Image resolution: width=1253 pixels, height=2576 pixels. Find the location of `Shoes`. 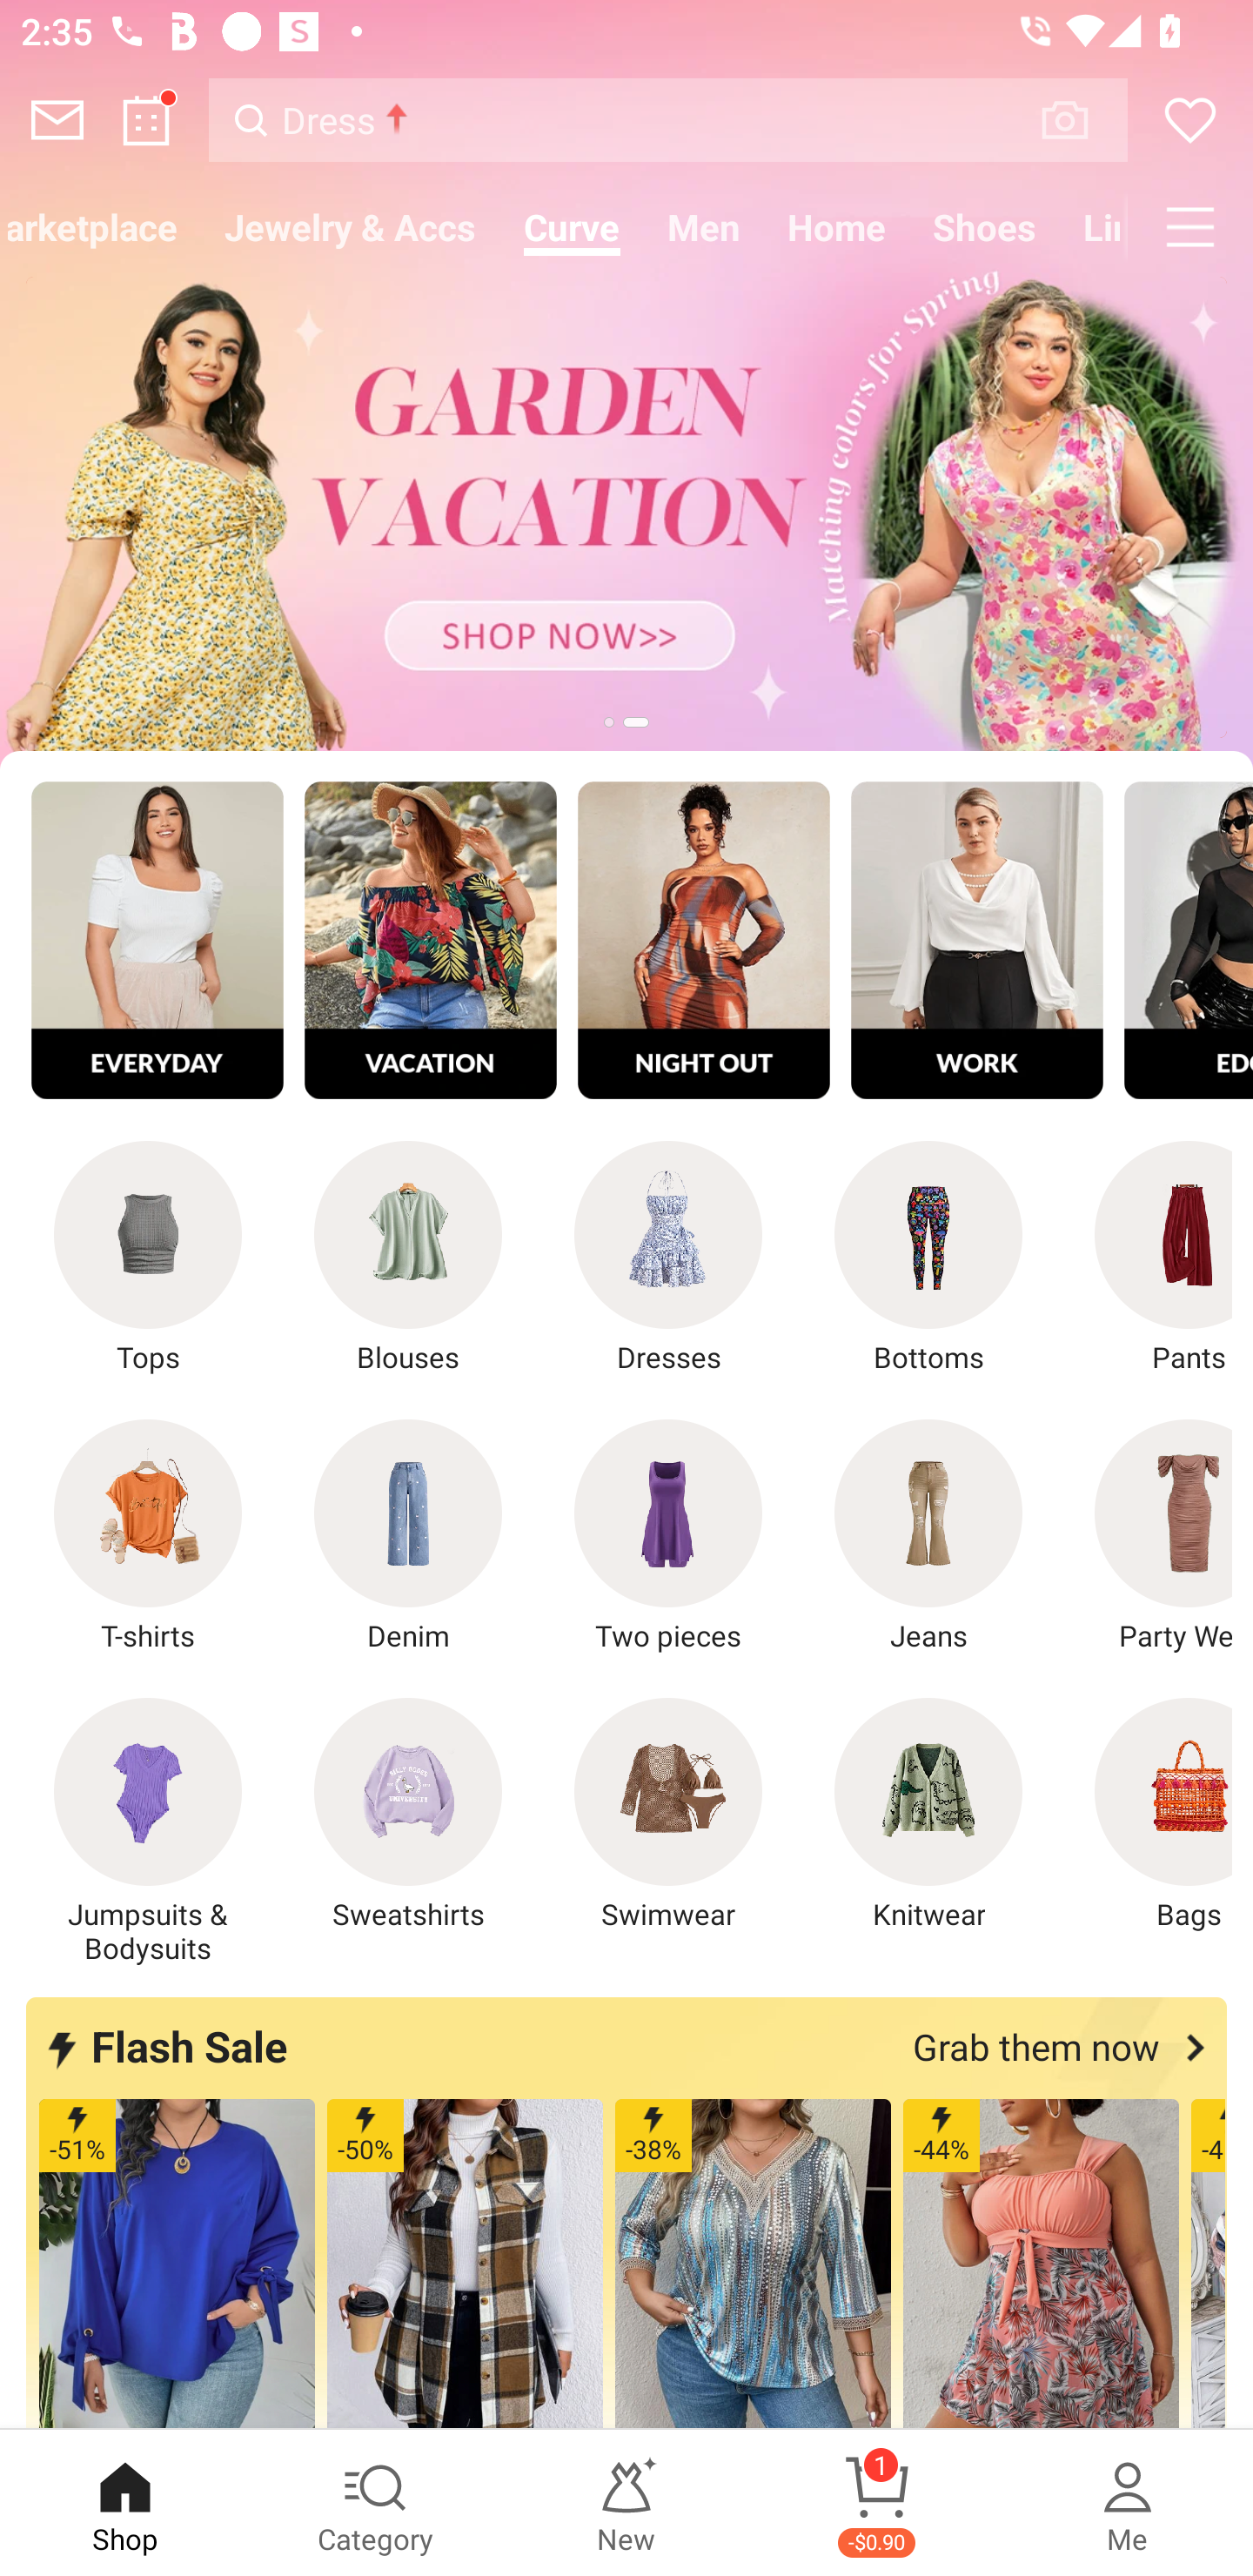

Shoes is located at coordinates (985, 226).